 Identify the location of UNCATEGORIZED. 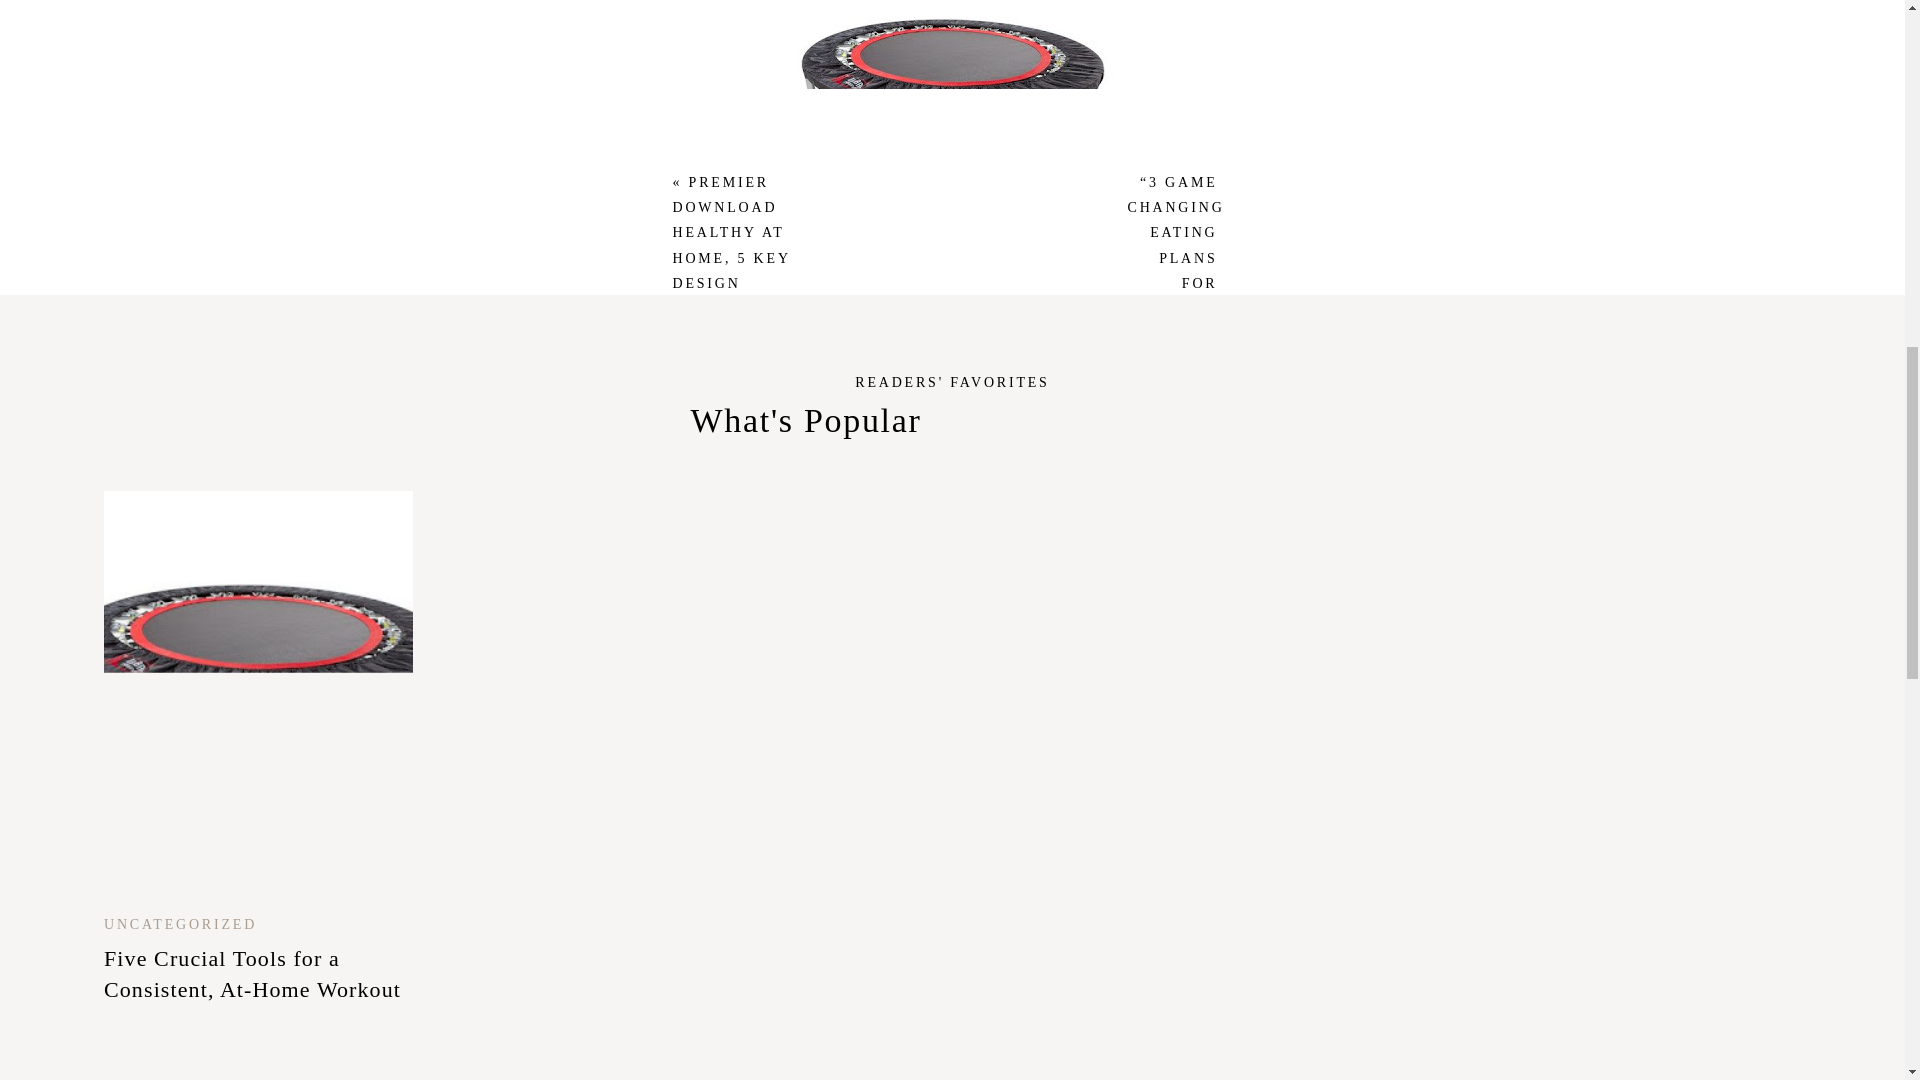
(180, 924).